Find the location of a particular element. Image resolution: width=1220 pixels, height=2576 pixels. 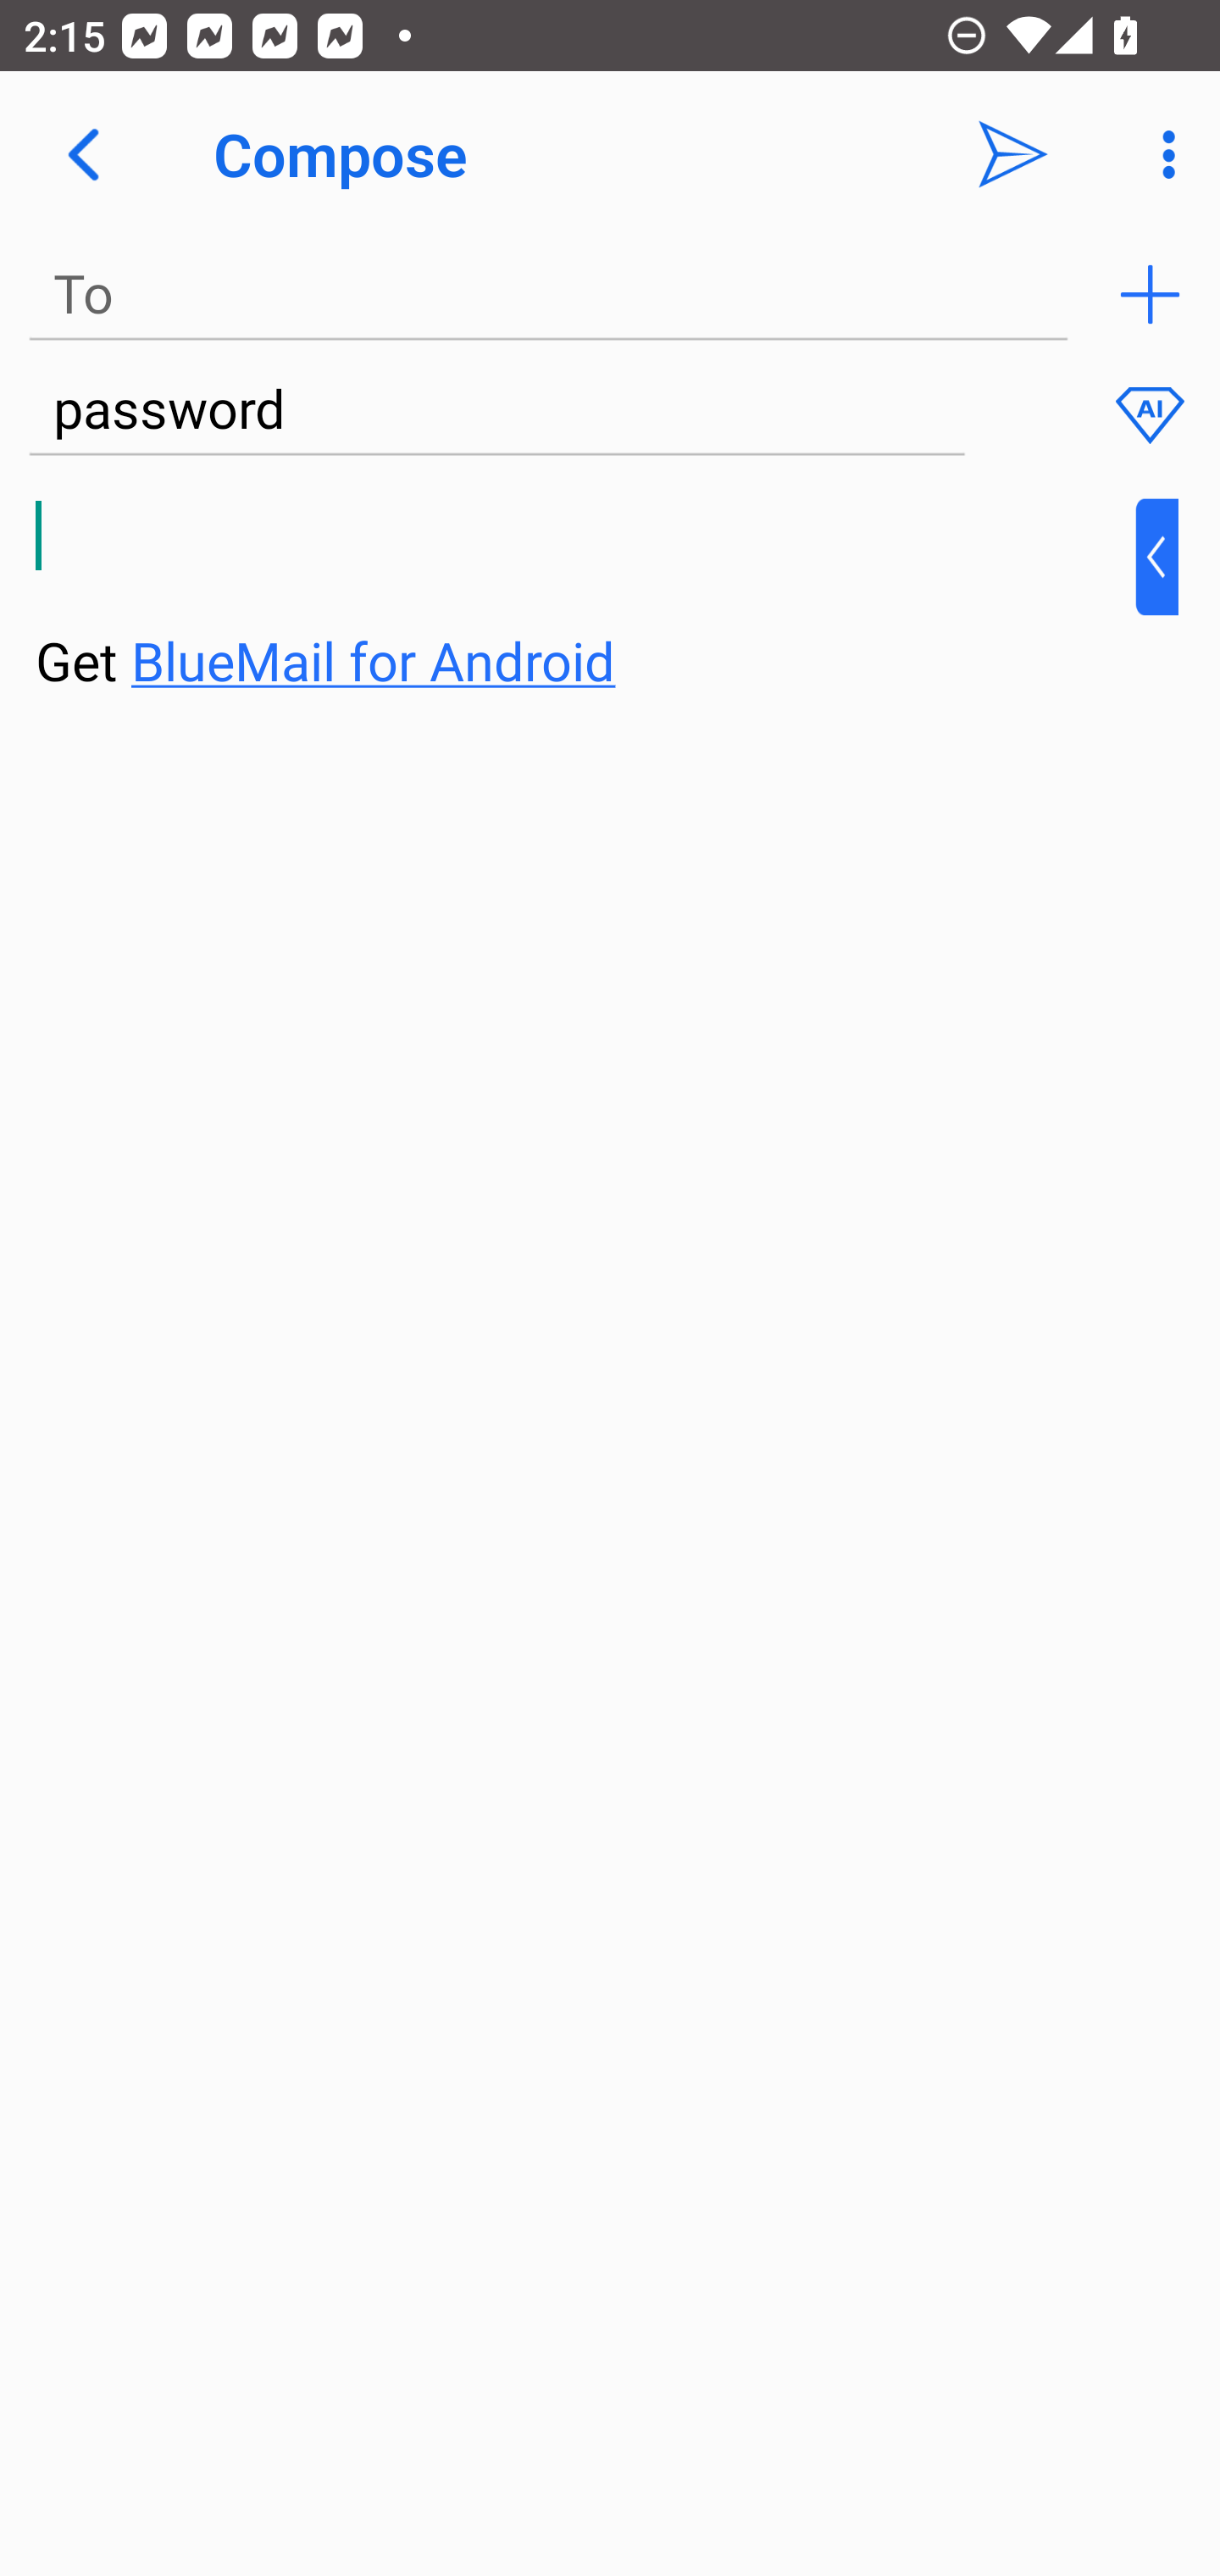

To is located at coordinates (549, 295).